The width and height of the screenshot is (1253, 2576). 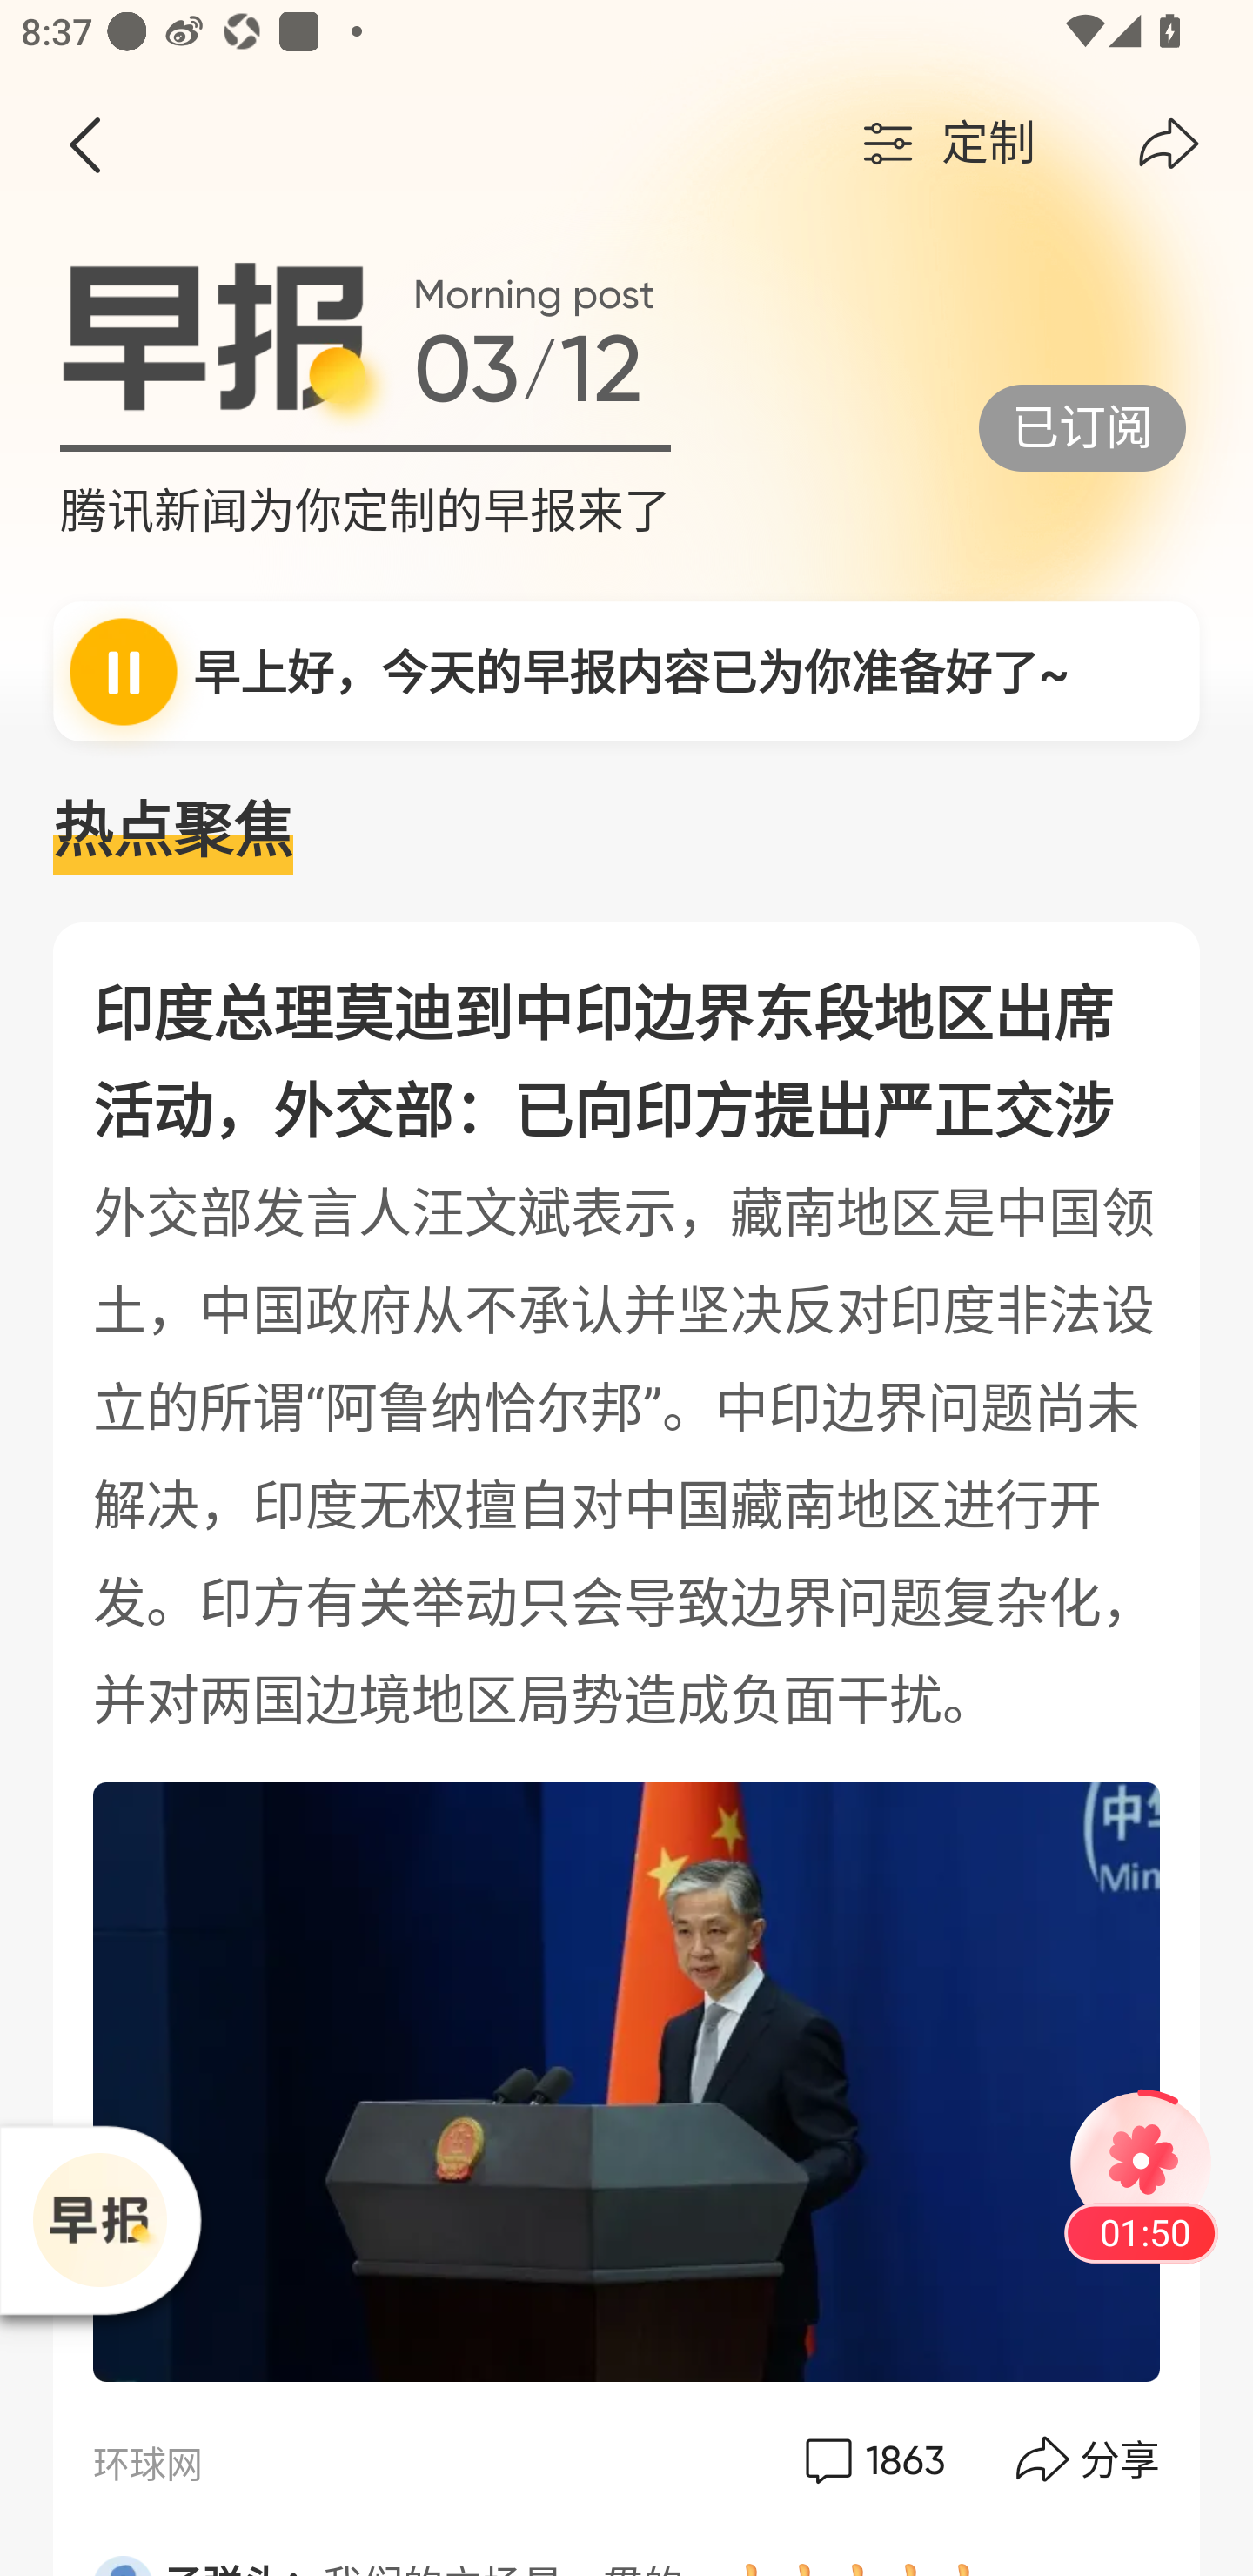 What do you see at coordinates (1169, 144) in the screenshot?
I see `` at bounding box center [1169, 144].